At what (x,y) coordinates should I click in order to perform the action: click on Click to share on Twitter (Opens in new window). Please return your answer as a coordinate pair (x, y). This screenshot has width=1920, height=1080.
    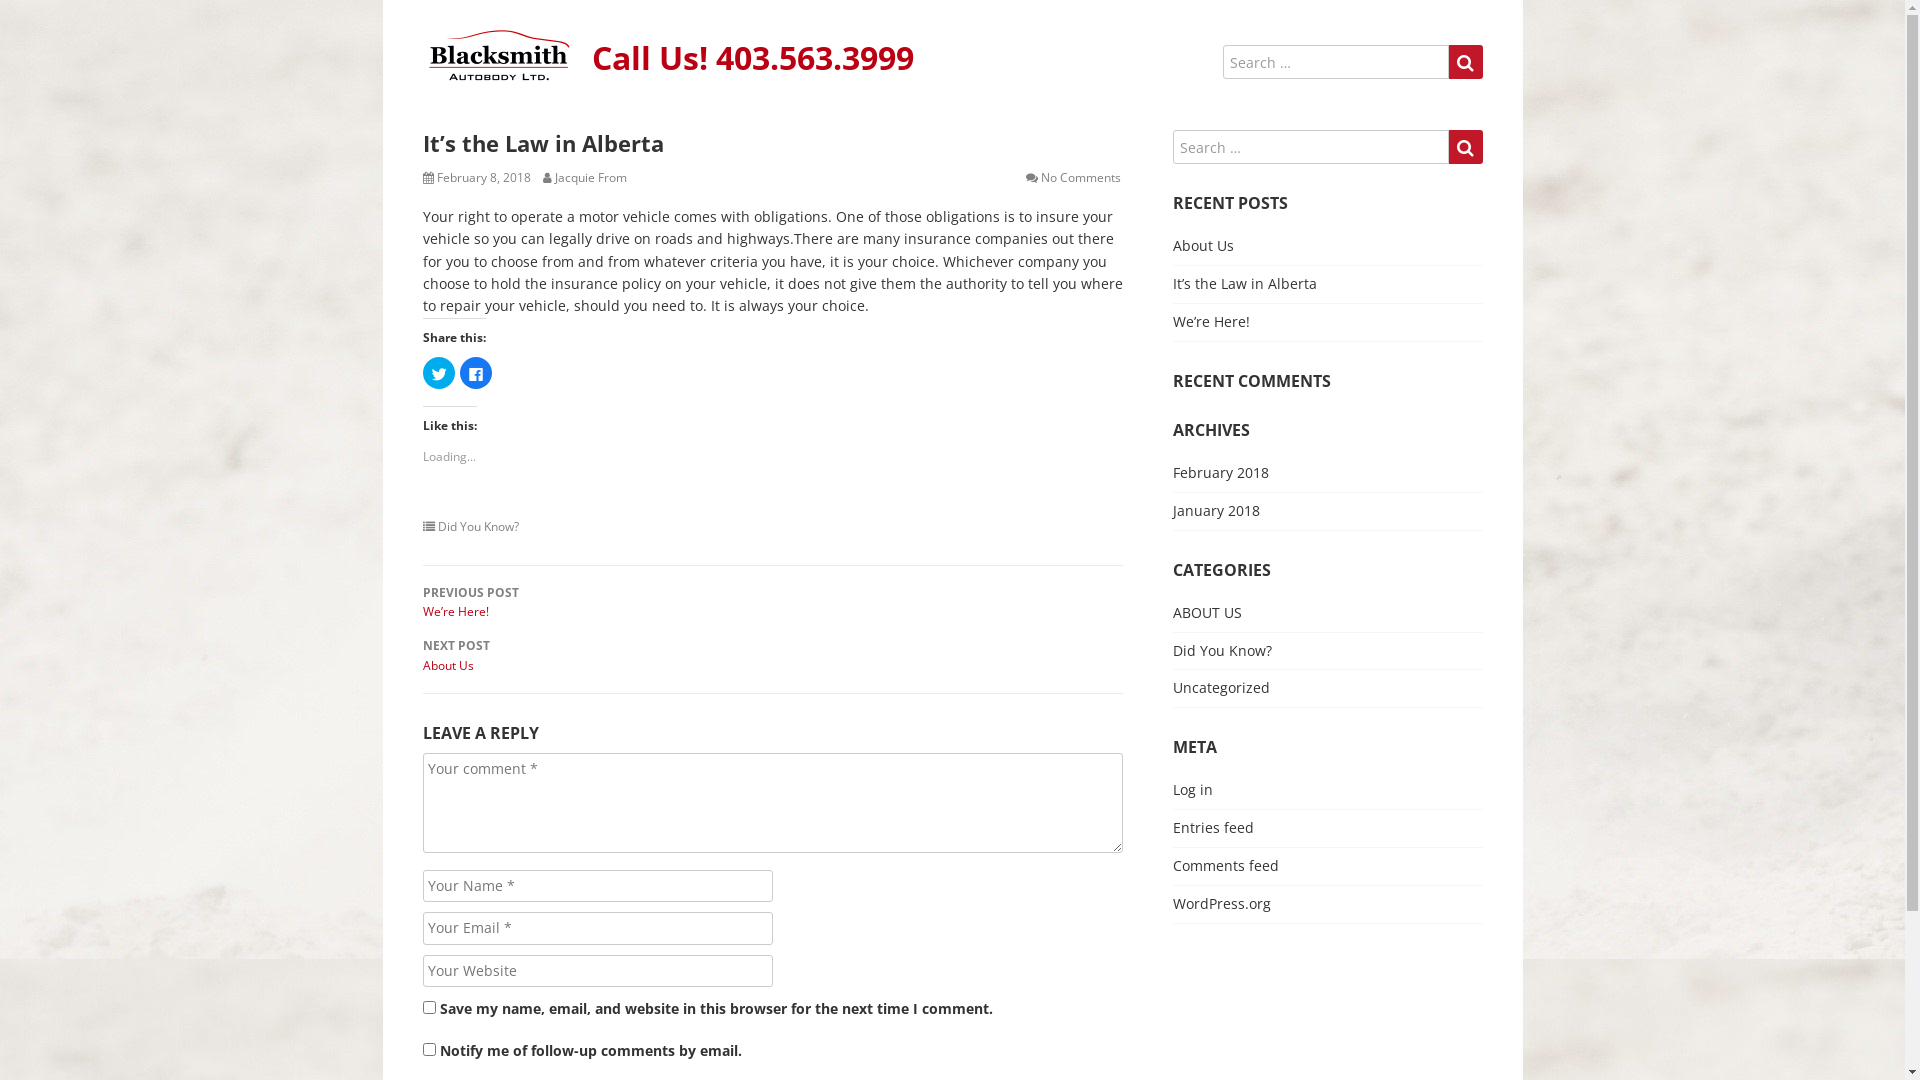
    Looking at the image, I should click on (438, 373).